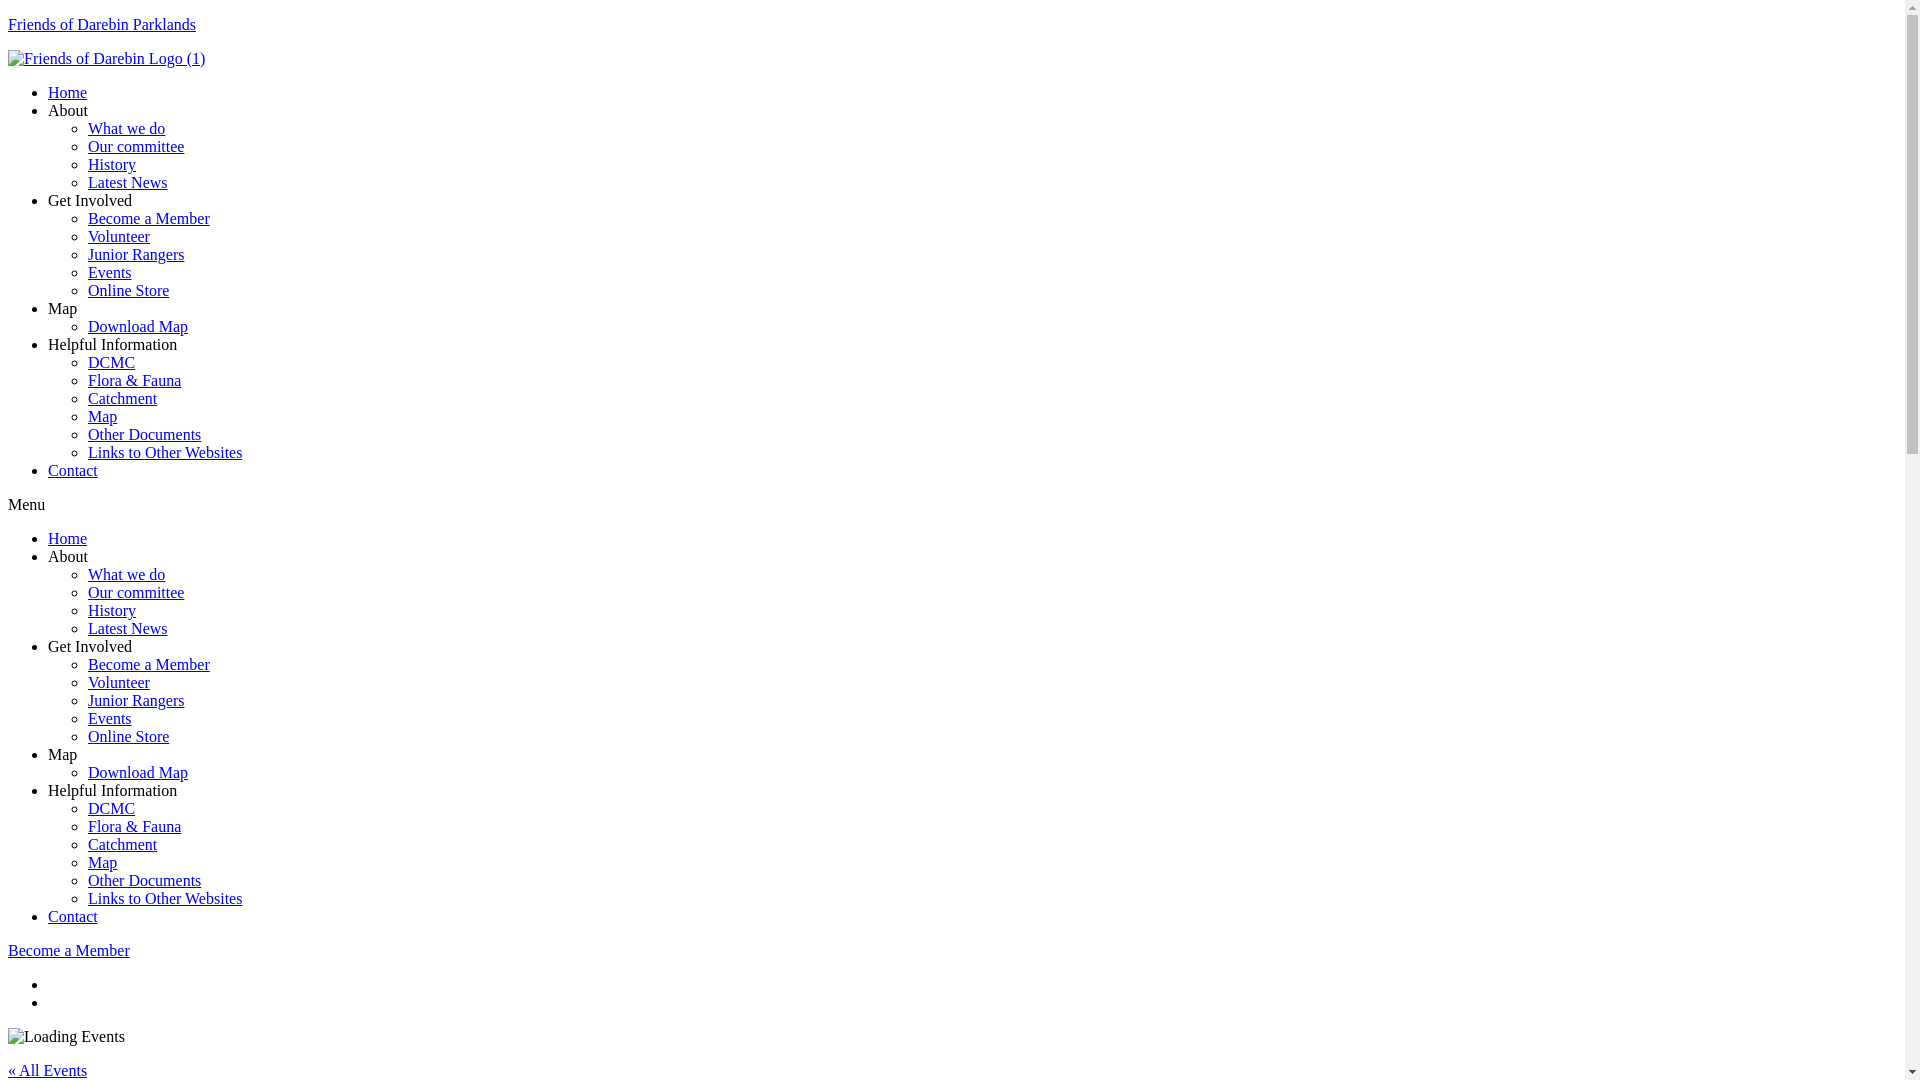 The image size is (1920, 1080). Describe the element at coordinates (165, 898) in the screenshot. I see `Links to Other Websites` at that location.